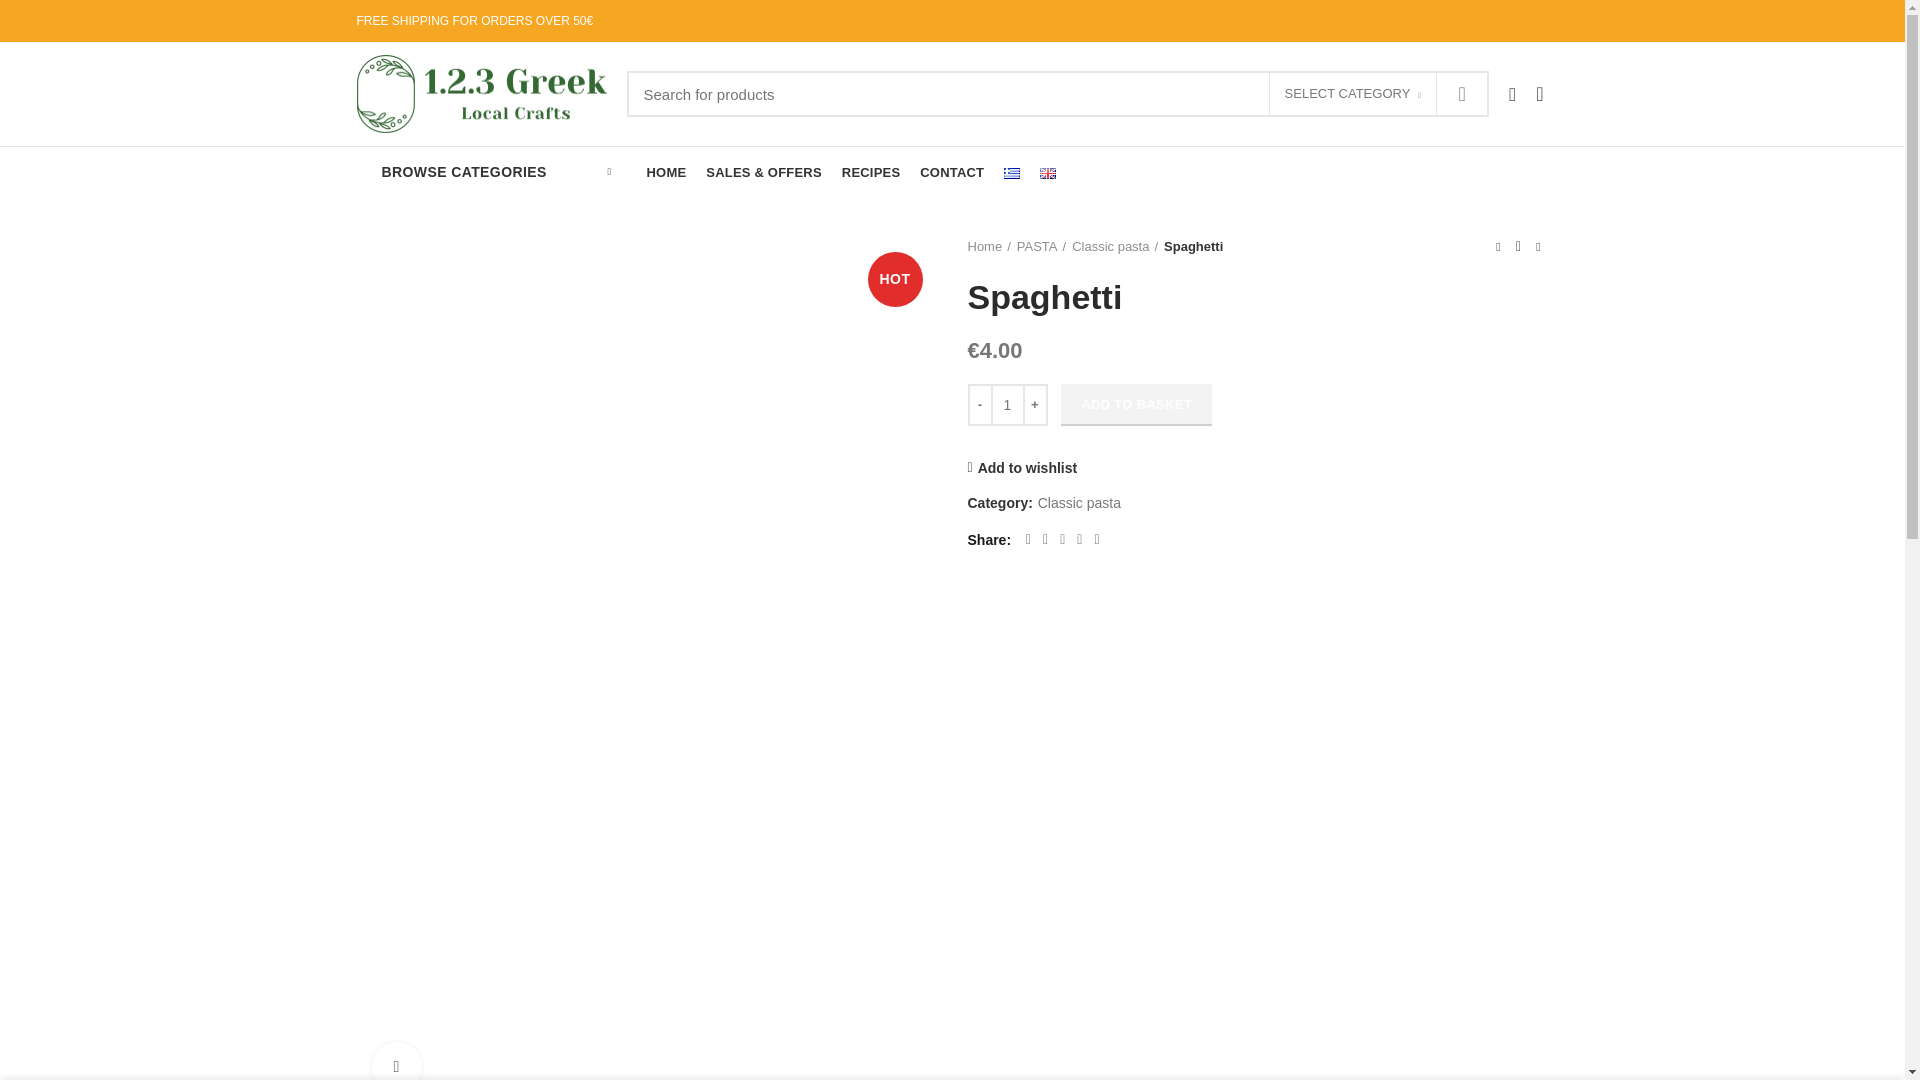 Image resolution: width=1920 pixels, height=1080 pixels. Describe the element at coordinates (1498, 247) in the screenshot. I see `Previous product` at that location.